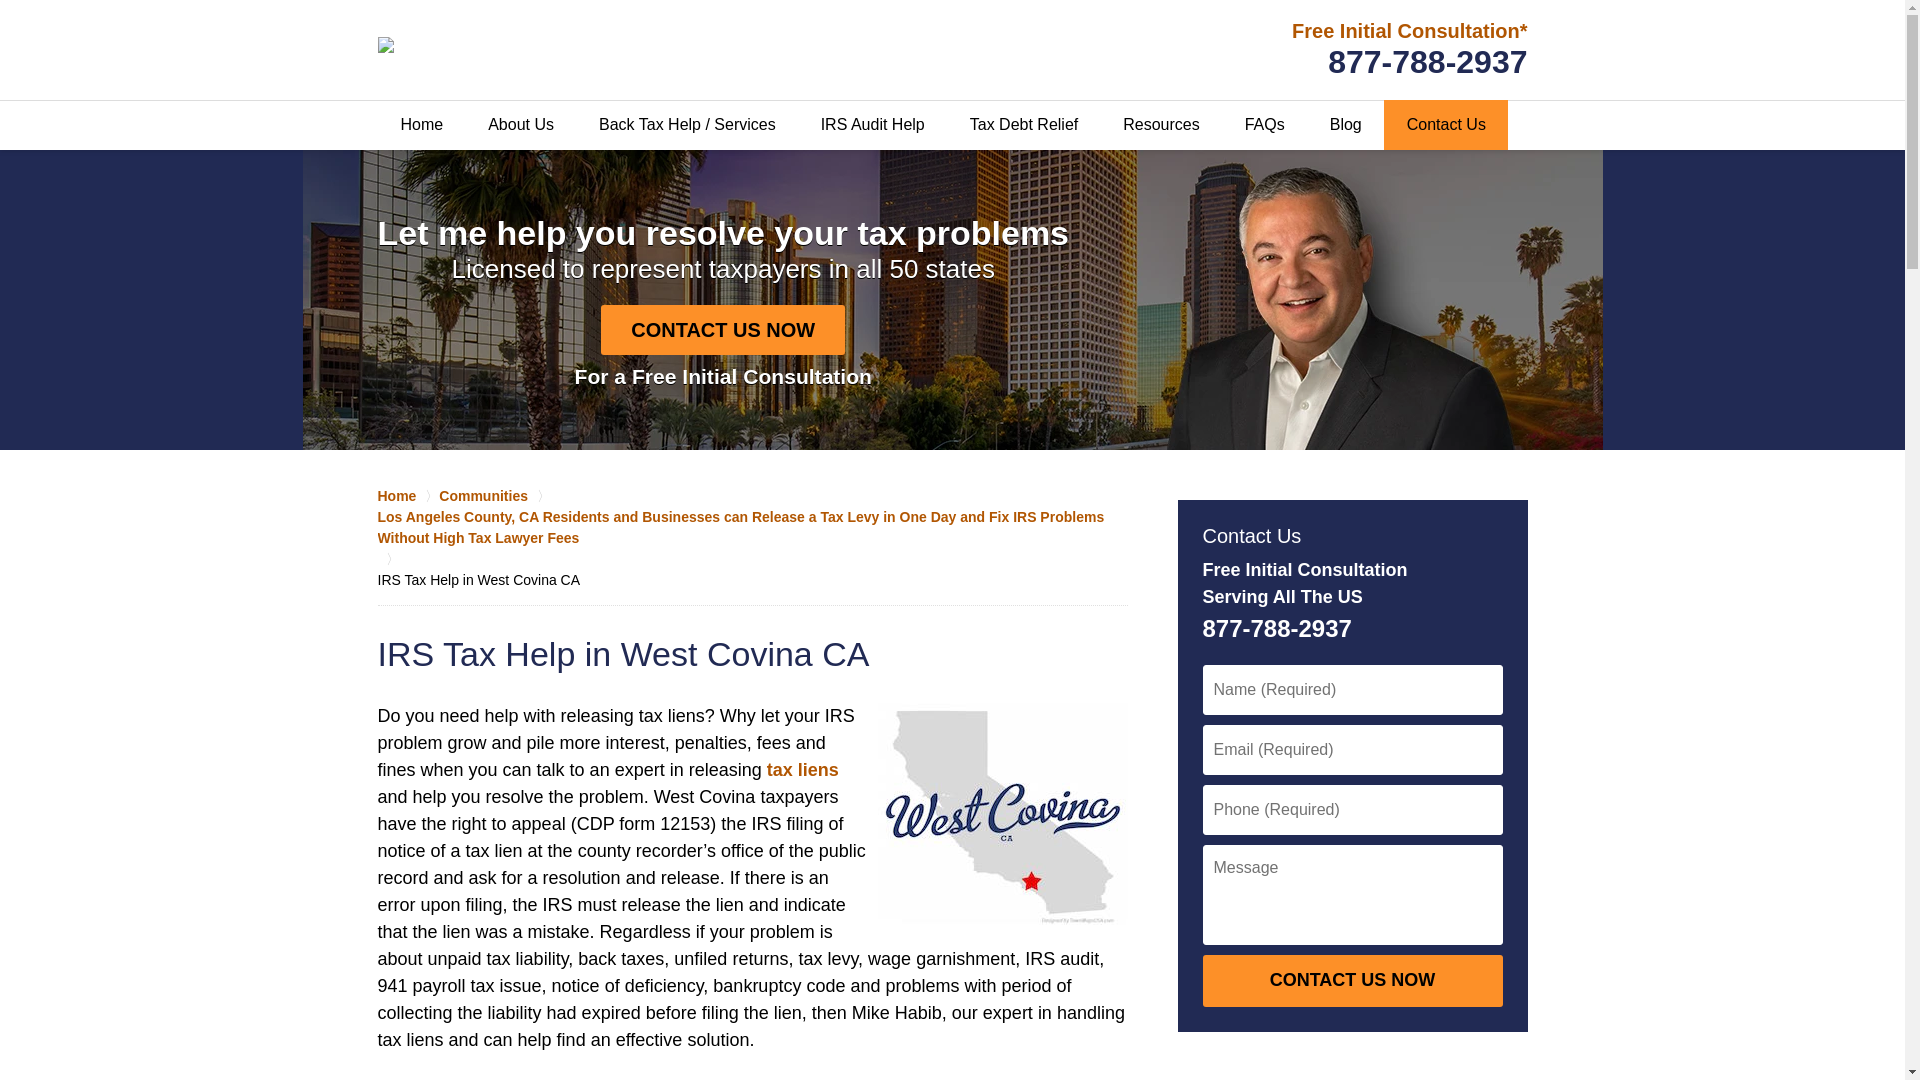  I want to click on Blog, so click(1346, 125).